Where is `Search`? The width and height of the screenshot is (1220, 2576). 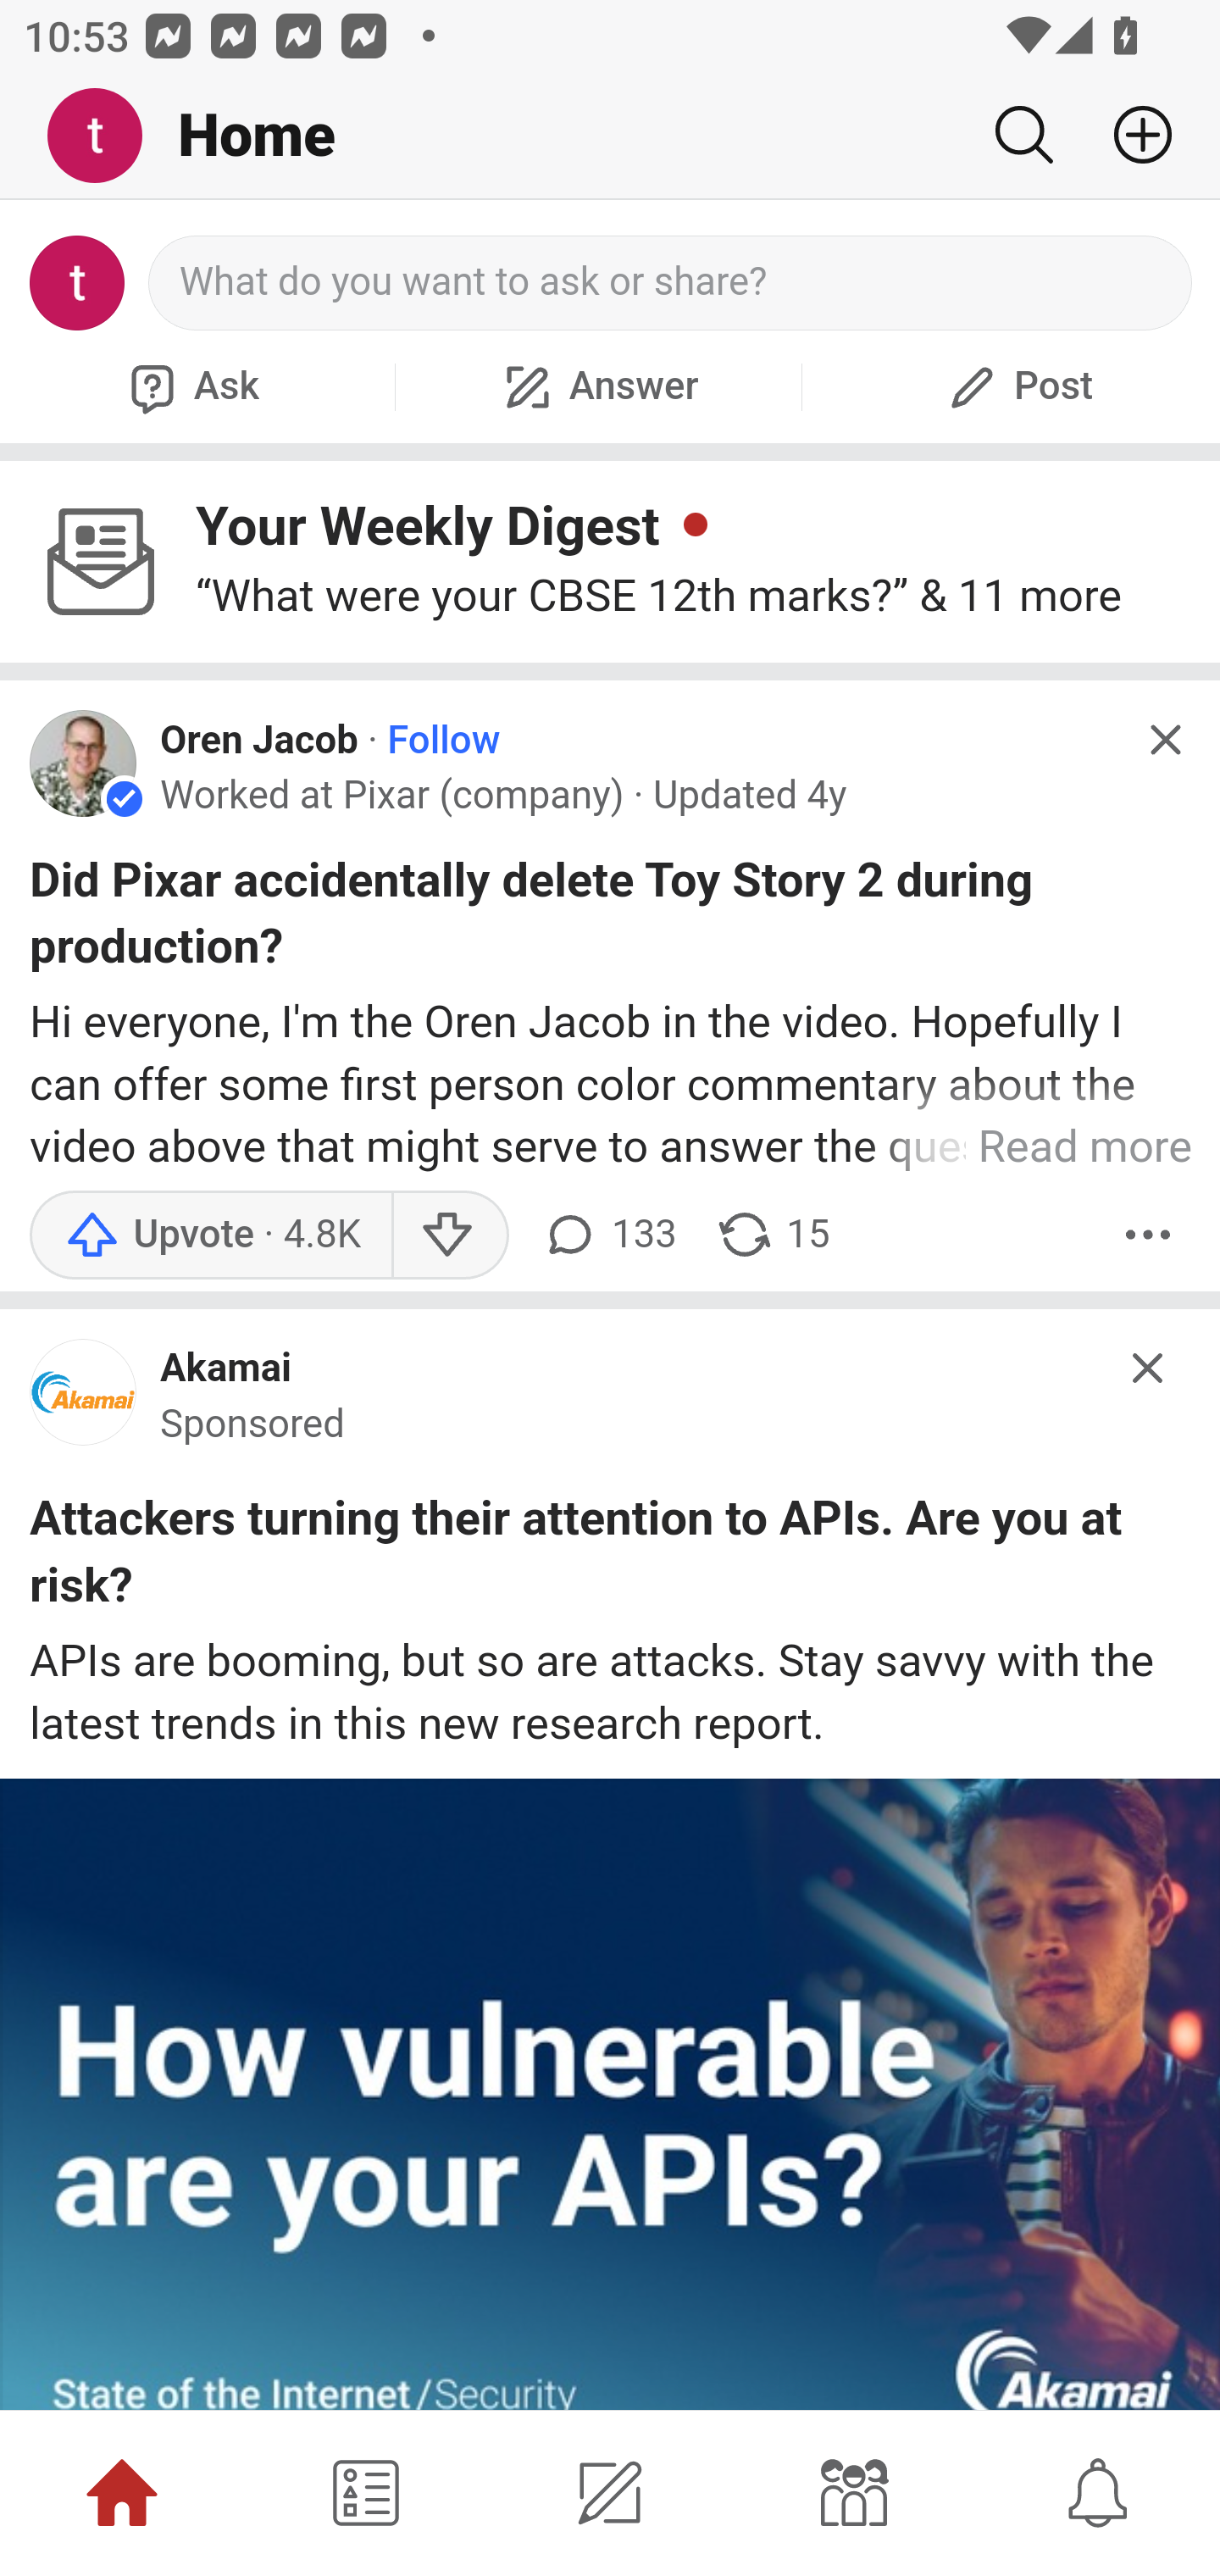
Search is located at coordinates (1023, 135).